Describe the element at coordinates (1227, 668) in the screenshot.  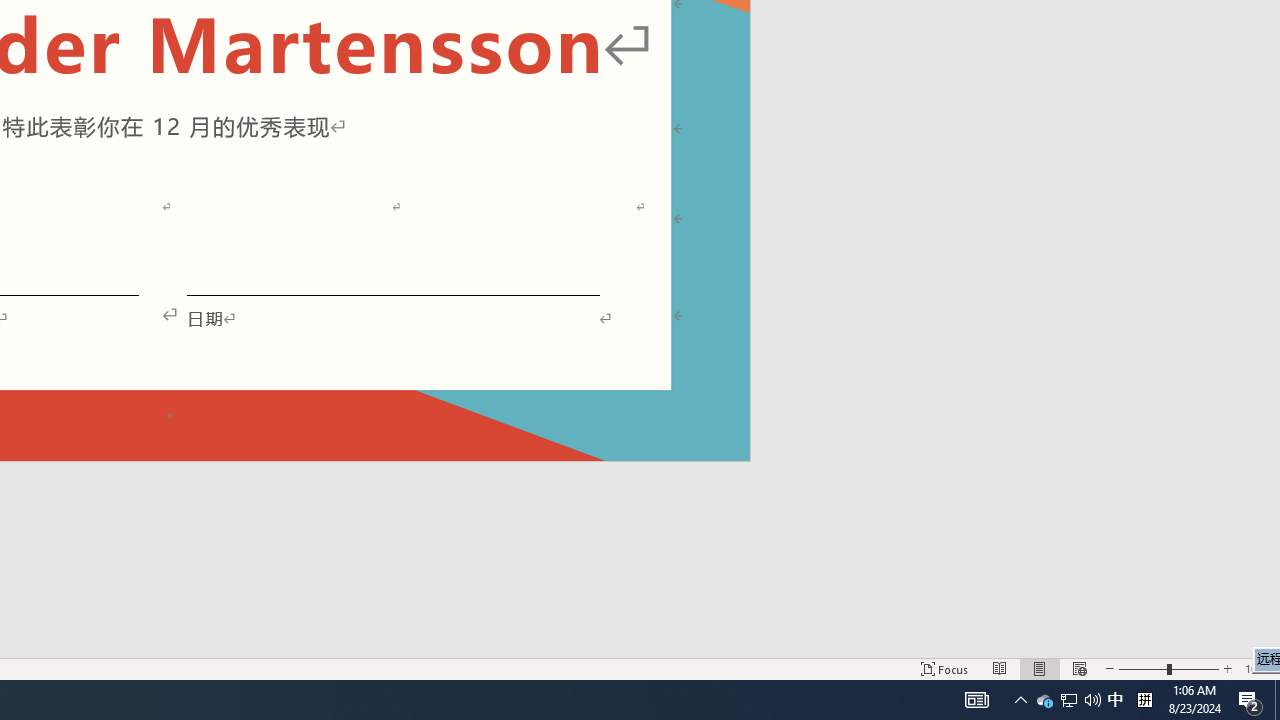
I see `Zoom In` at that location.